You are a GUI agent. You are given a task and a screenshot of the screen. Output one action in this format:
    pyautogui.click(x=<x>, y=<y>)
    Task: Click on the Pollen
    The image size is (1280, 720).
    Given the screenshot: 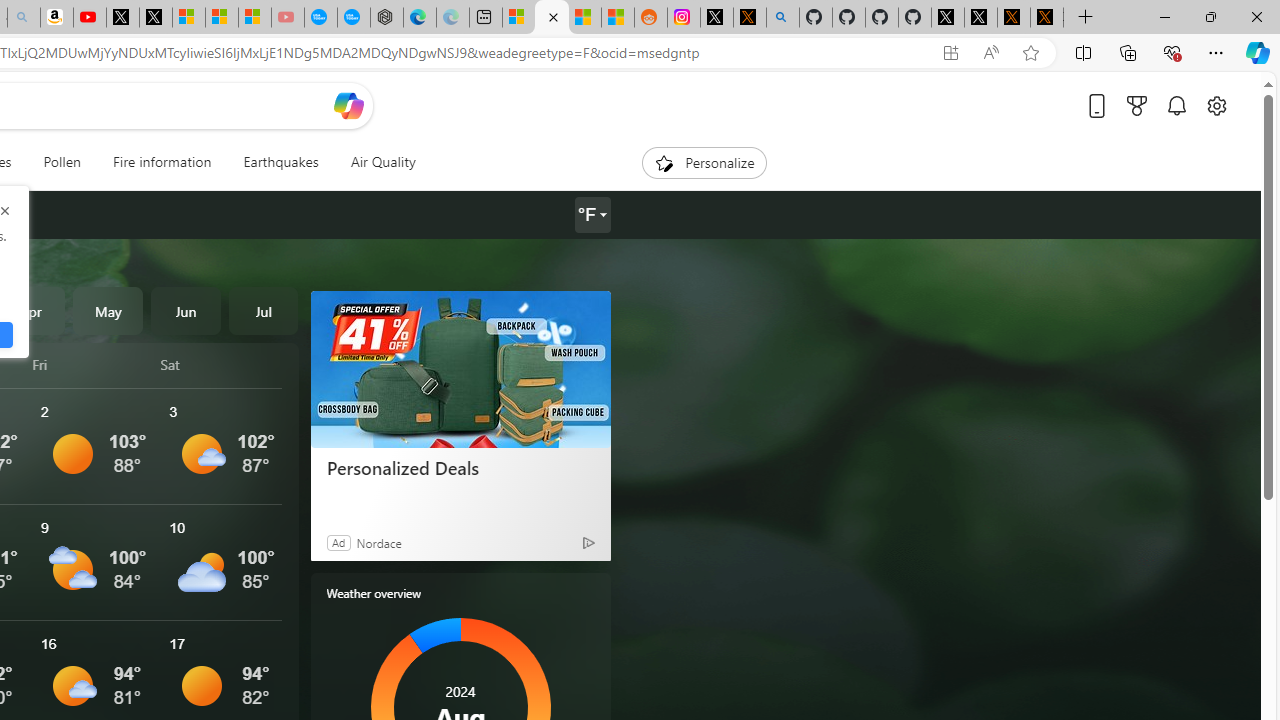 What is the action you would take?
    pyautogui.click(x=62, y=162)
    